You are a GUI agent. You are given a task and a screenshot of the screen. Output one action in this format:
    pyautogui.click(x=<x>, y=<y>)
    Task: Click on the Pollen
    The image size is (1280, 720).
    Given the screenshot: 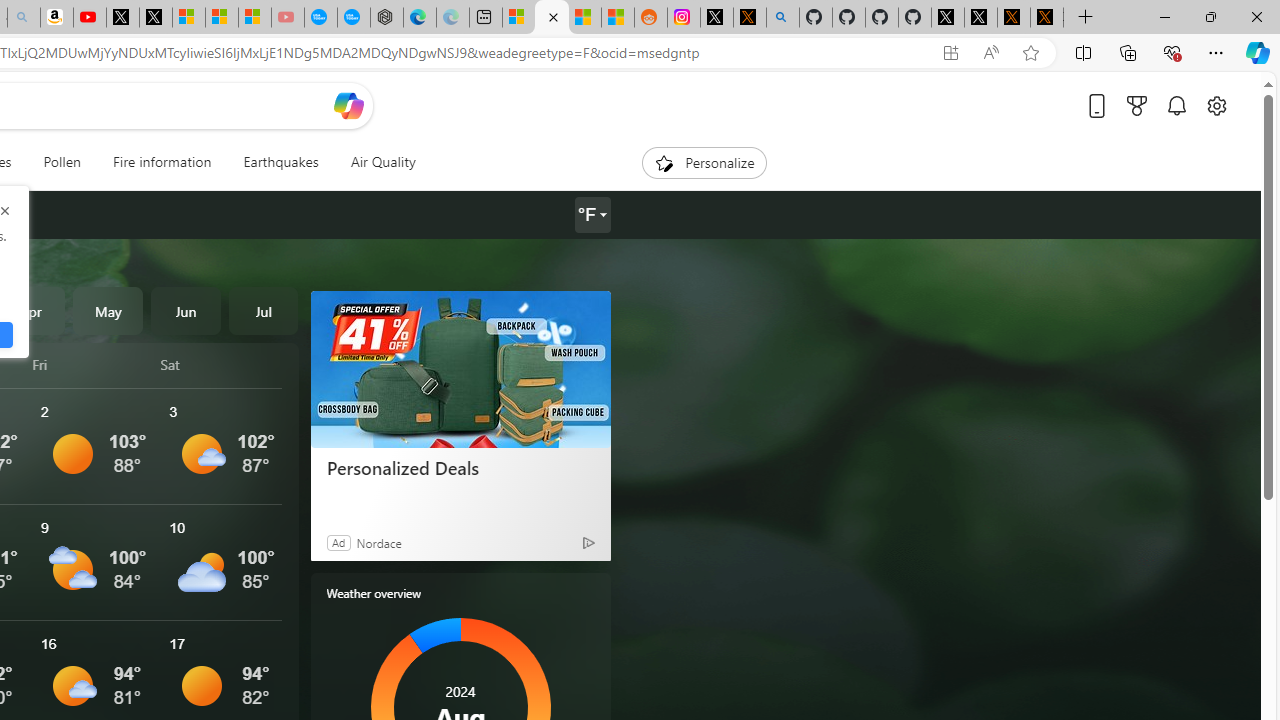 What is the action you would take?
    pyautogui.click(x=62, y=162)
    